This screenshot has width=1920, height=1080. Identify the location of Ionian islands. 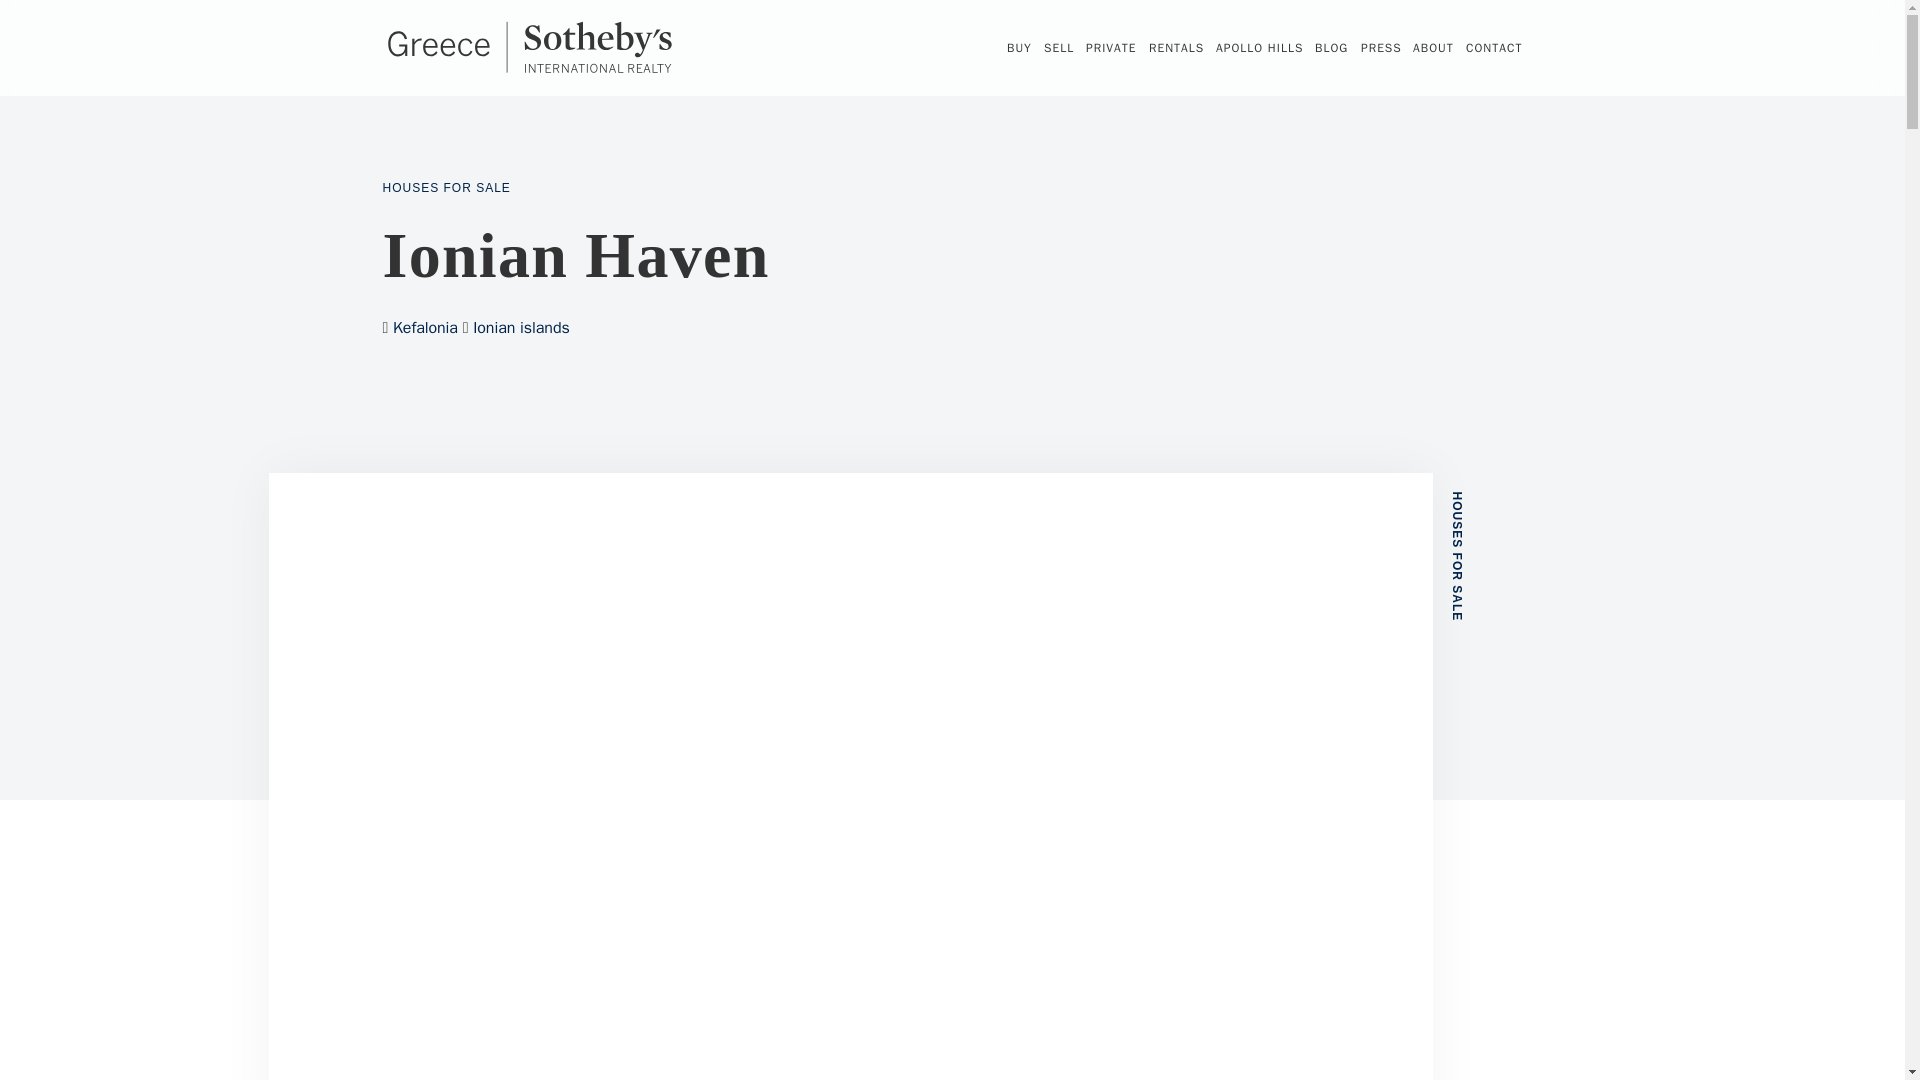
(521, 328).